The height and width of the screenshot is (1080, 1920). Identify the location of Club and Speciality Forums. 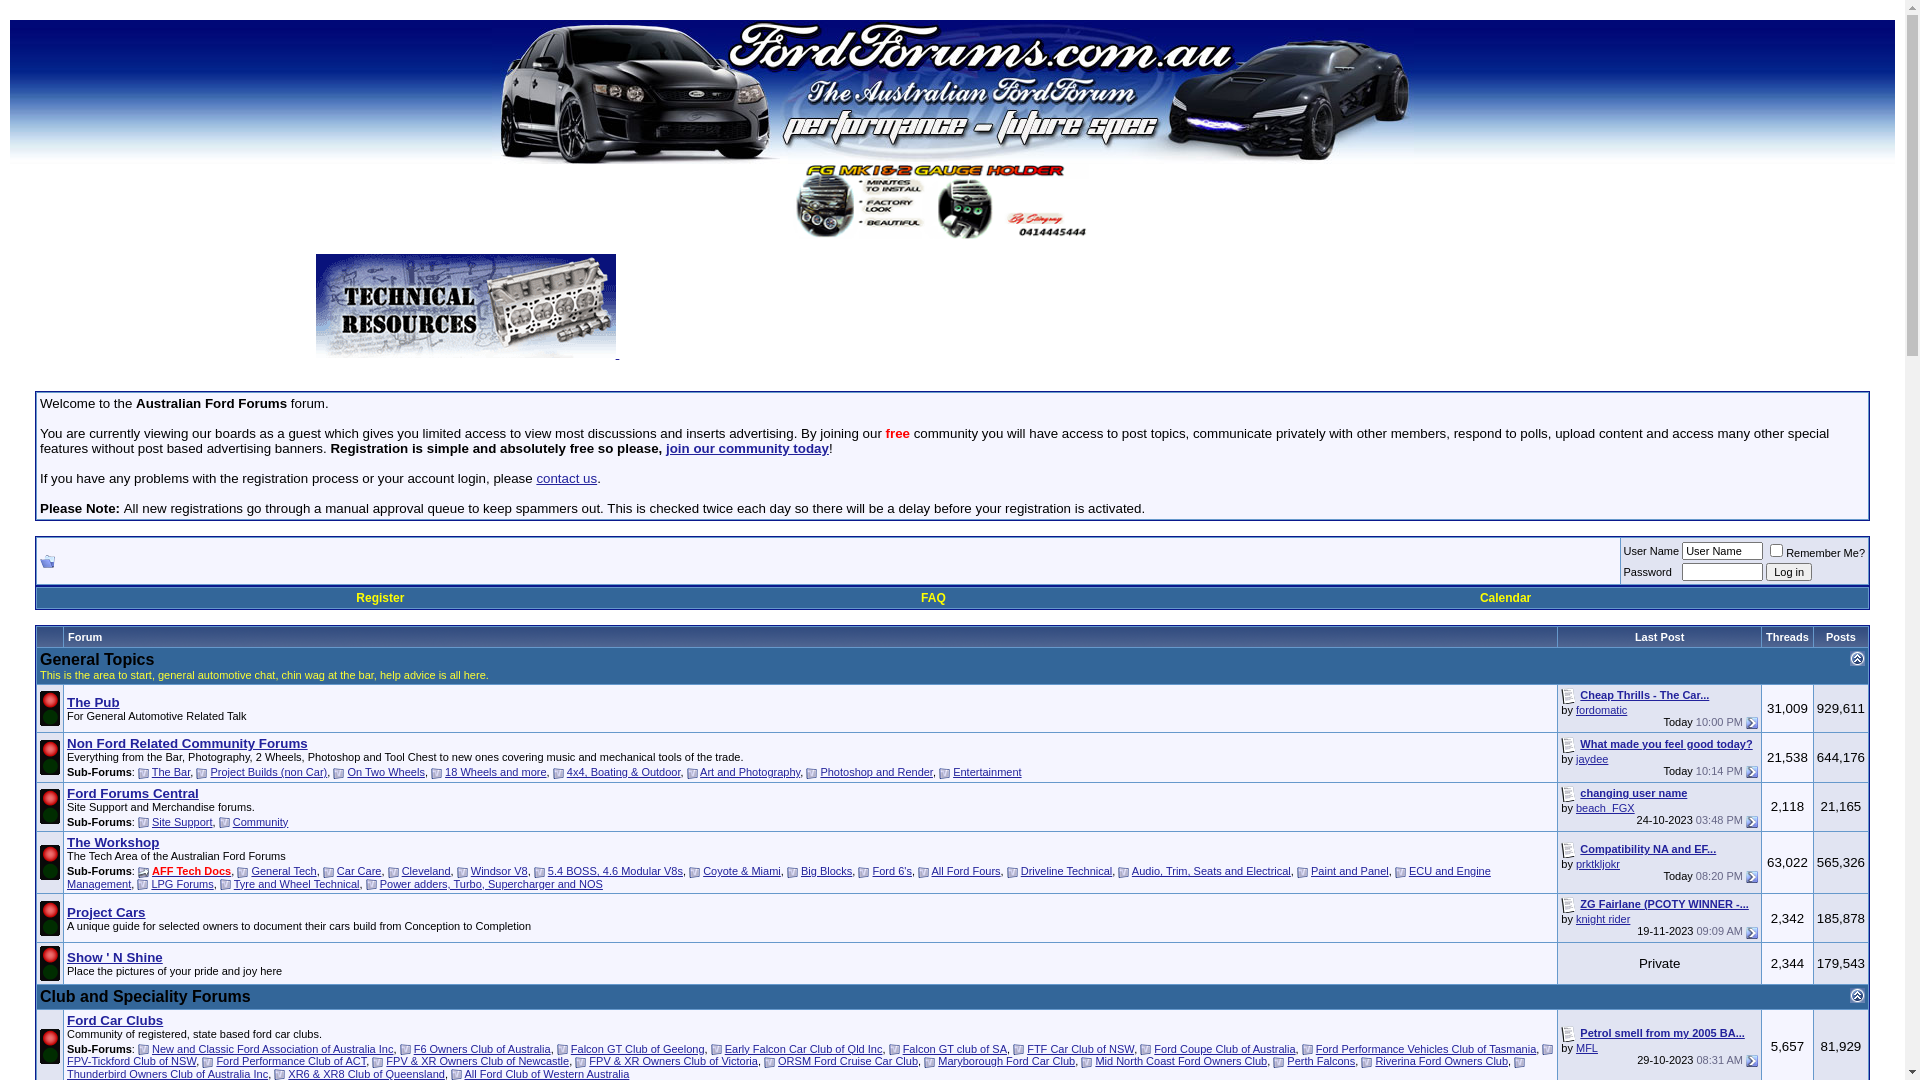
(146, 996).